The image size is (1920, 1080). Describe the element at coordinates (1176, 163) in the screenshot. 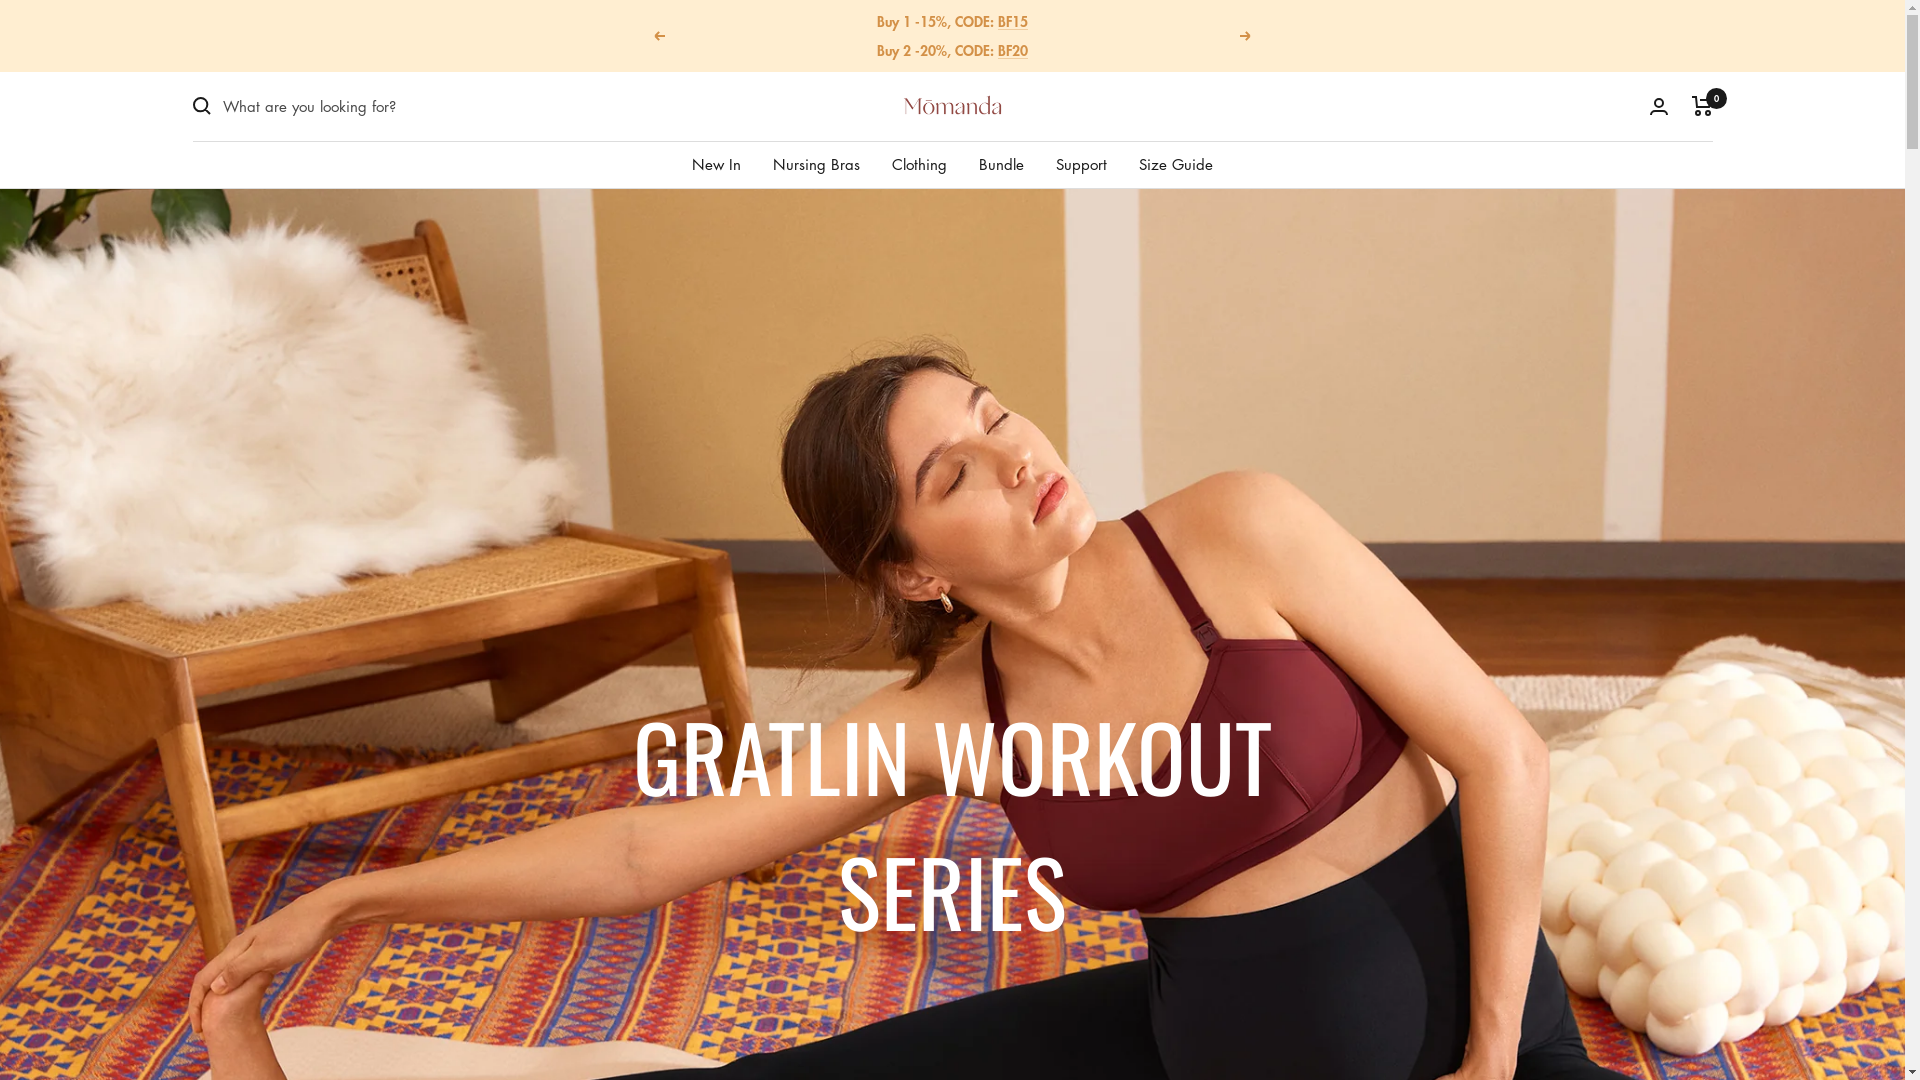

I see `Size Guide` at that location.